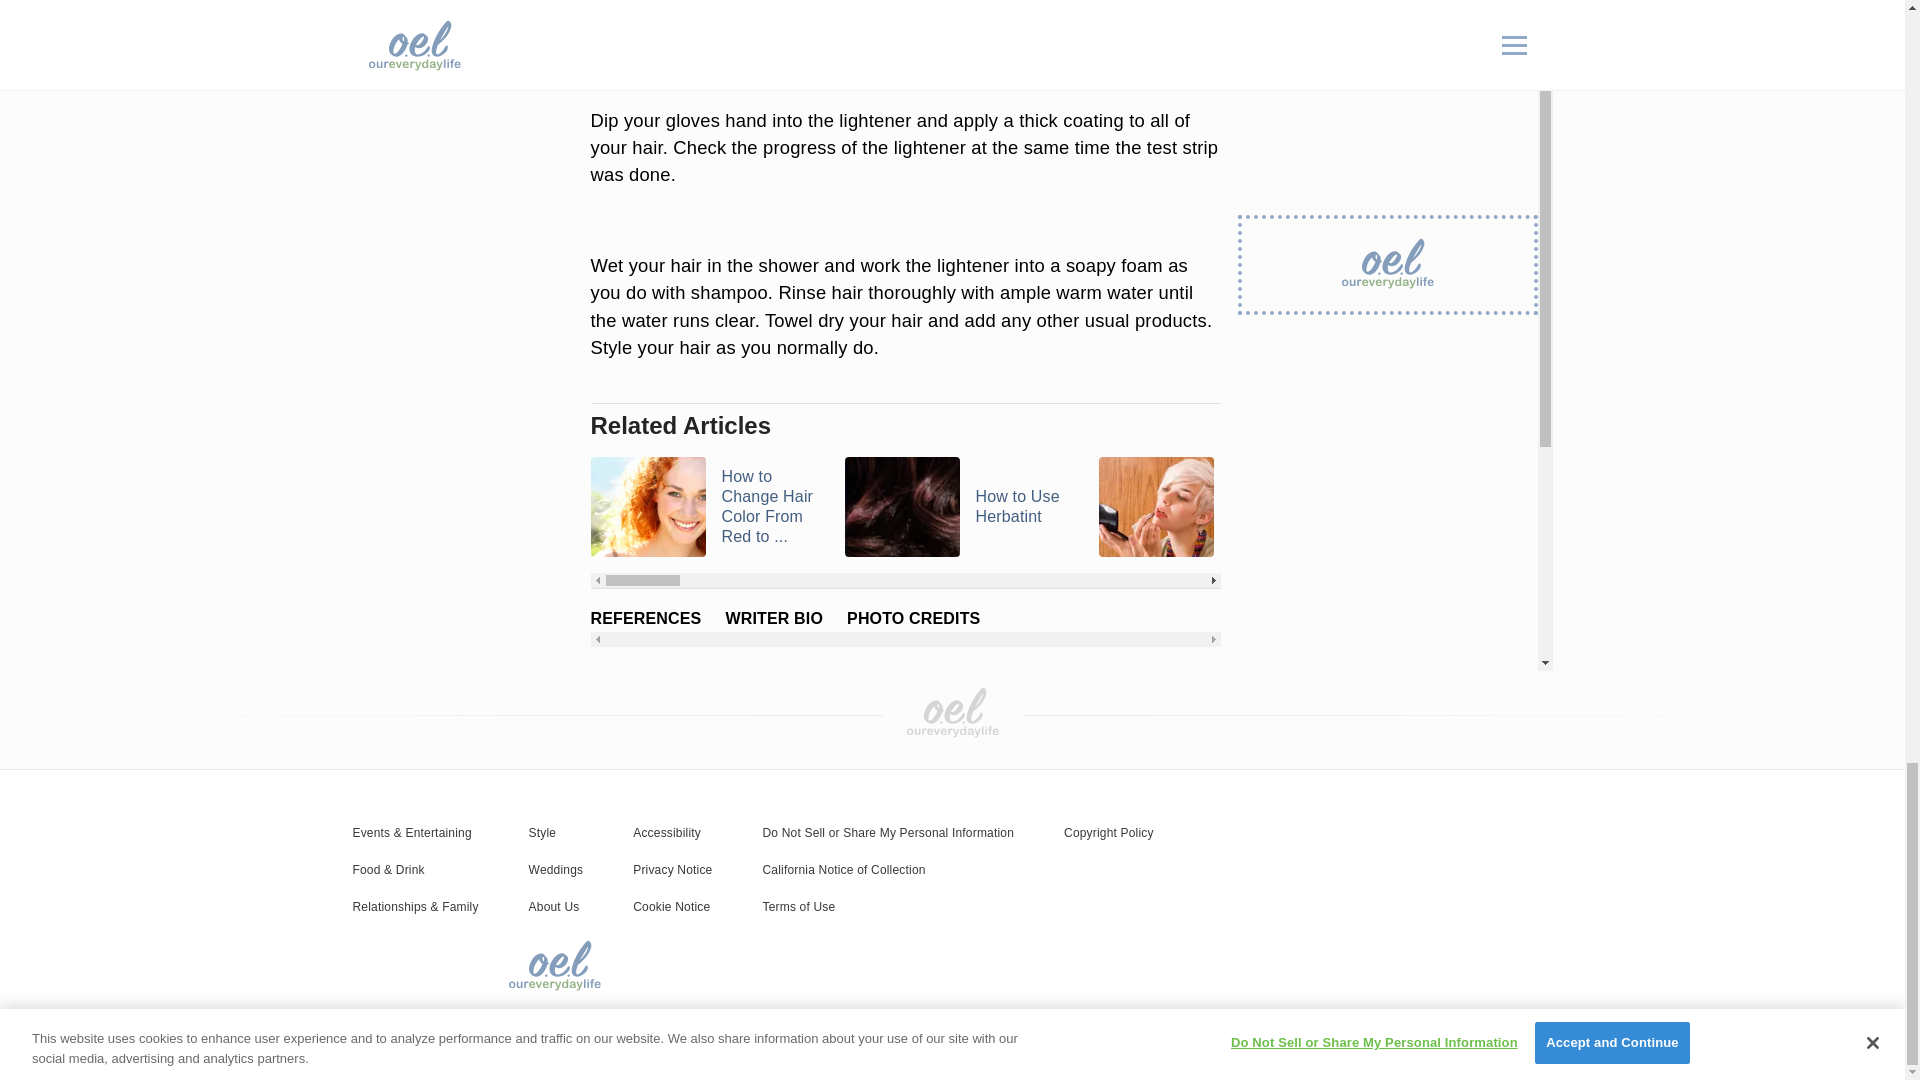 The width and height of the screenshot is (1920, 1080). What do you see at coordinates (958, 506) in the screenshot?
I see `How to Use Herbatint` at bounding box center [958, 506].